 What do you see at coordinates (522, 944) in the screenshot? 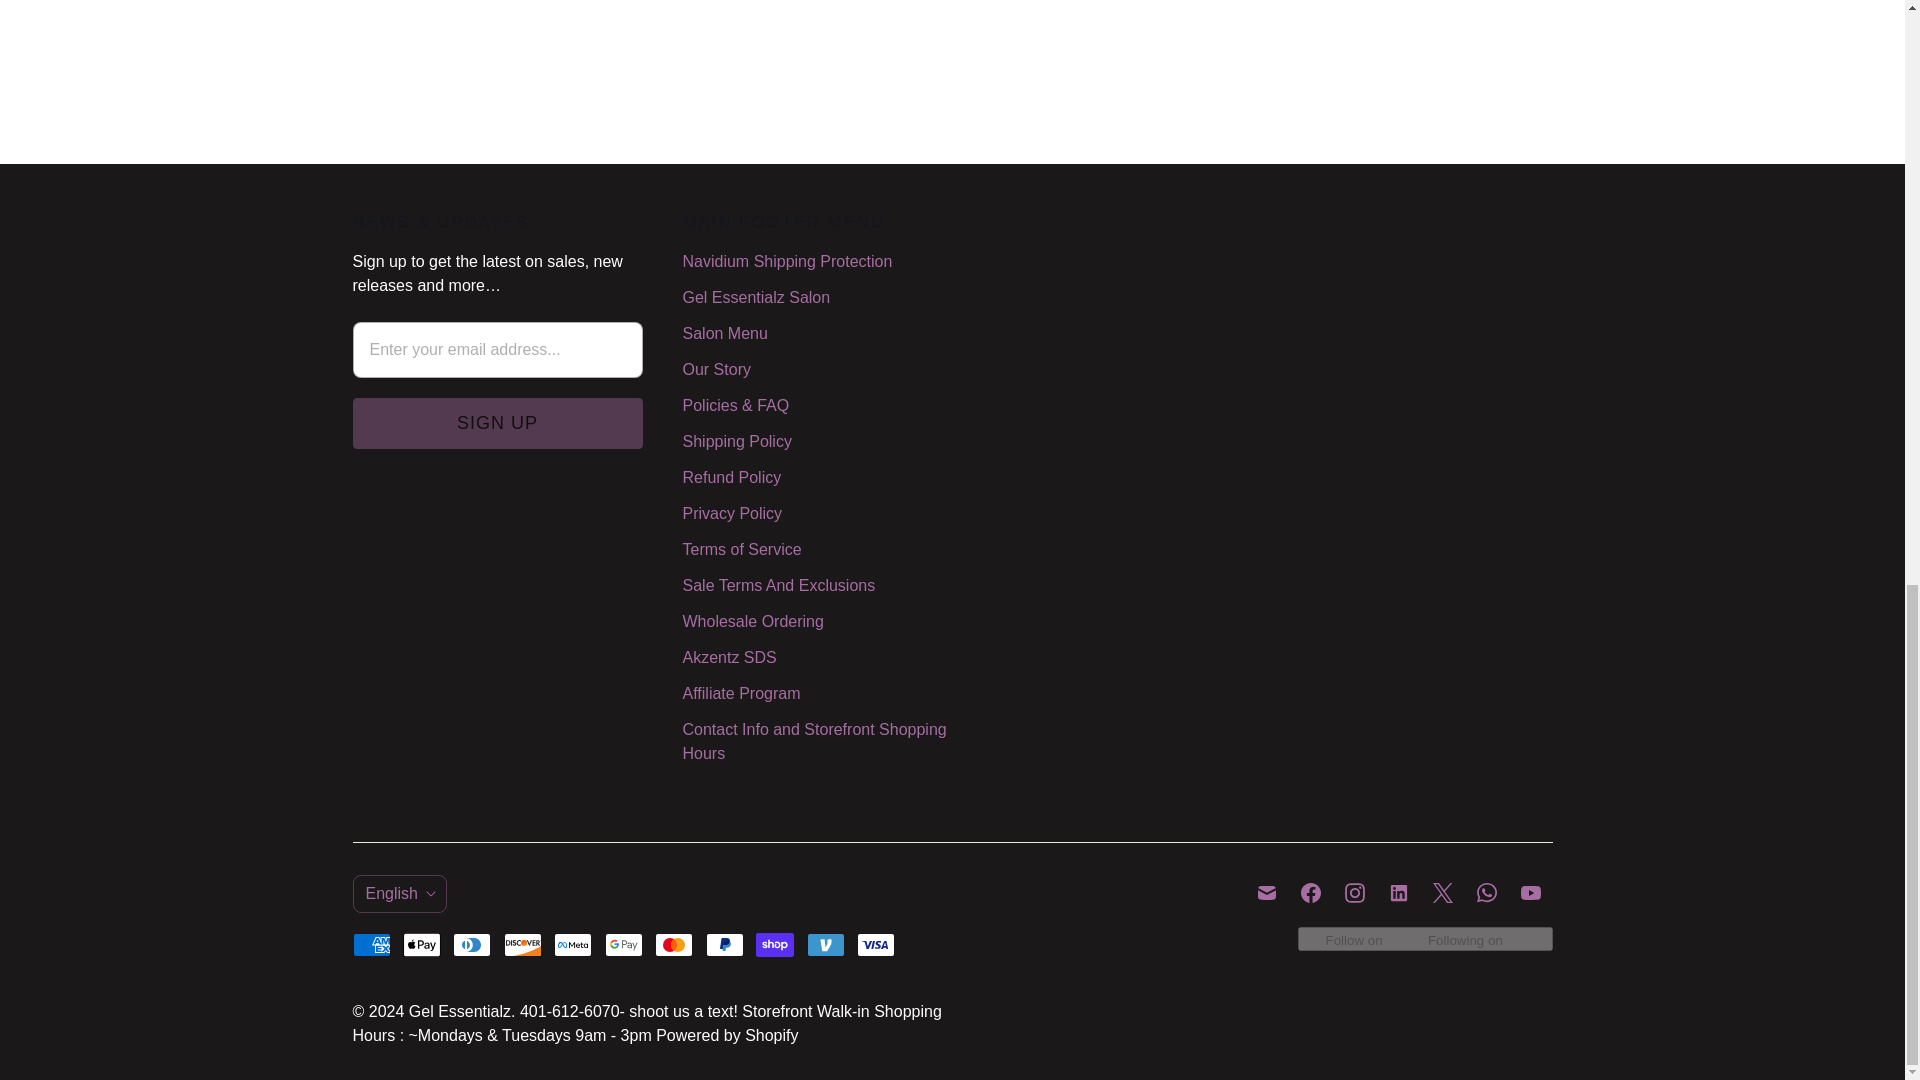
I see `Discover` at bounding box center [522, 944].